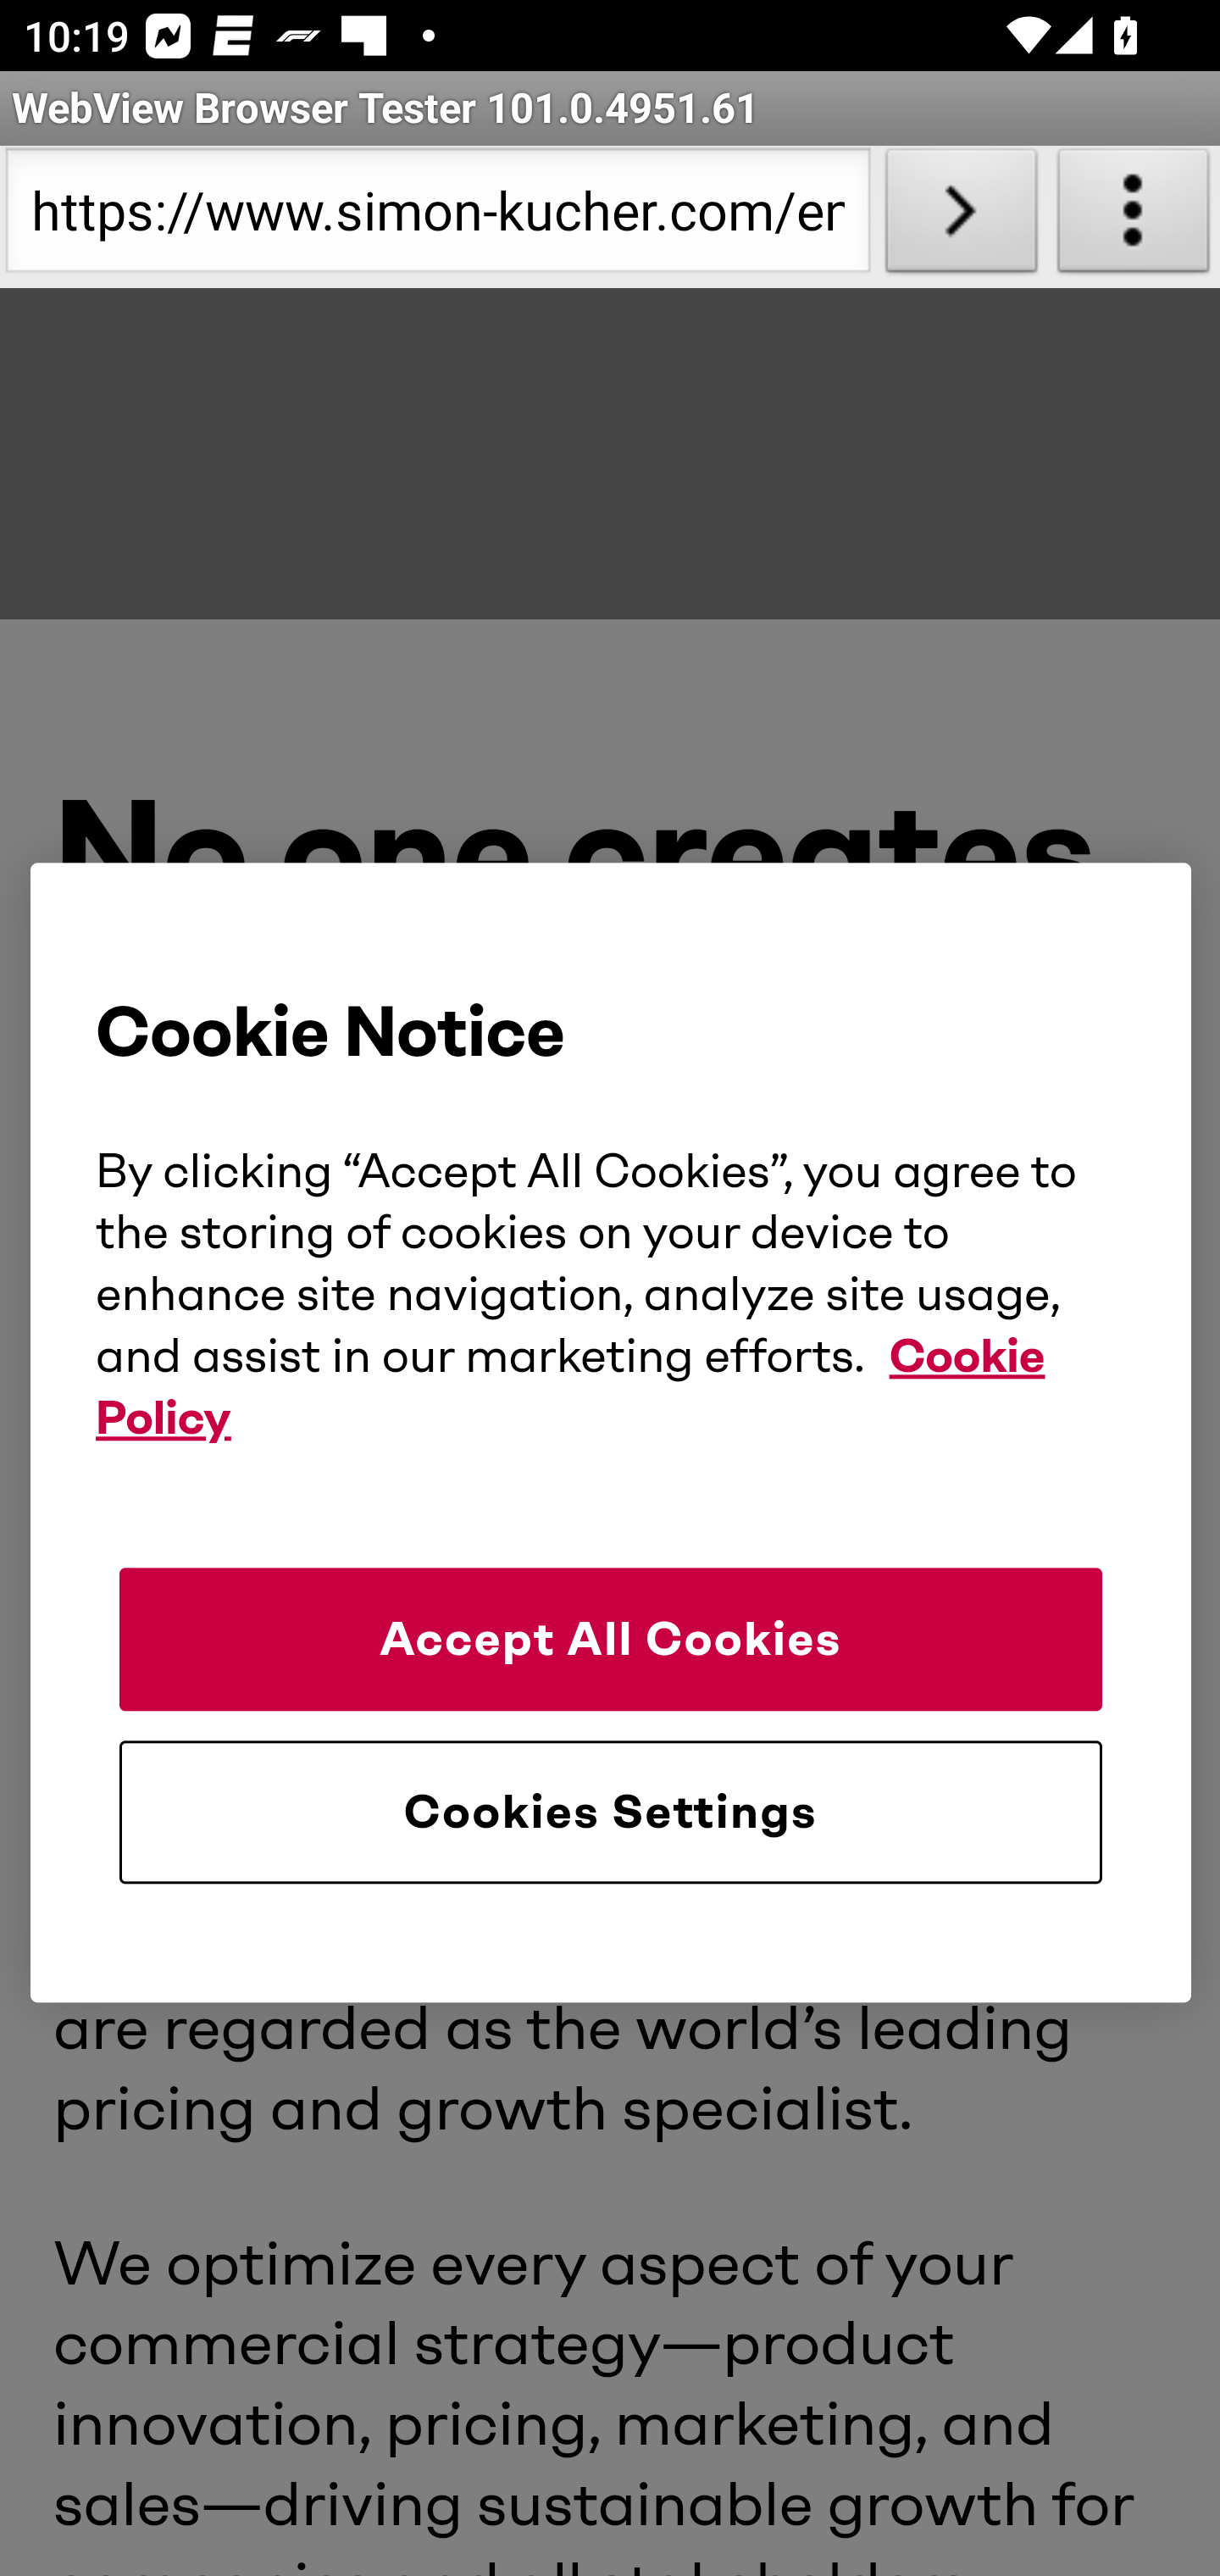 The image size is (1220, 2576). I want to click on Load URL, so click(961, 217).